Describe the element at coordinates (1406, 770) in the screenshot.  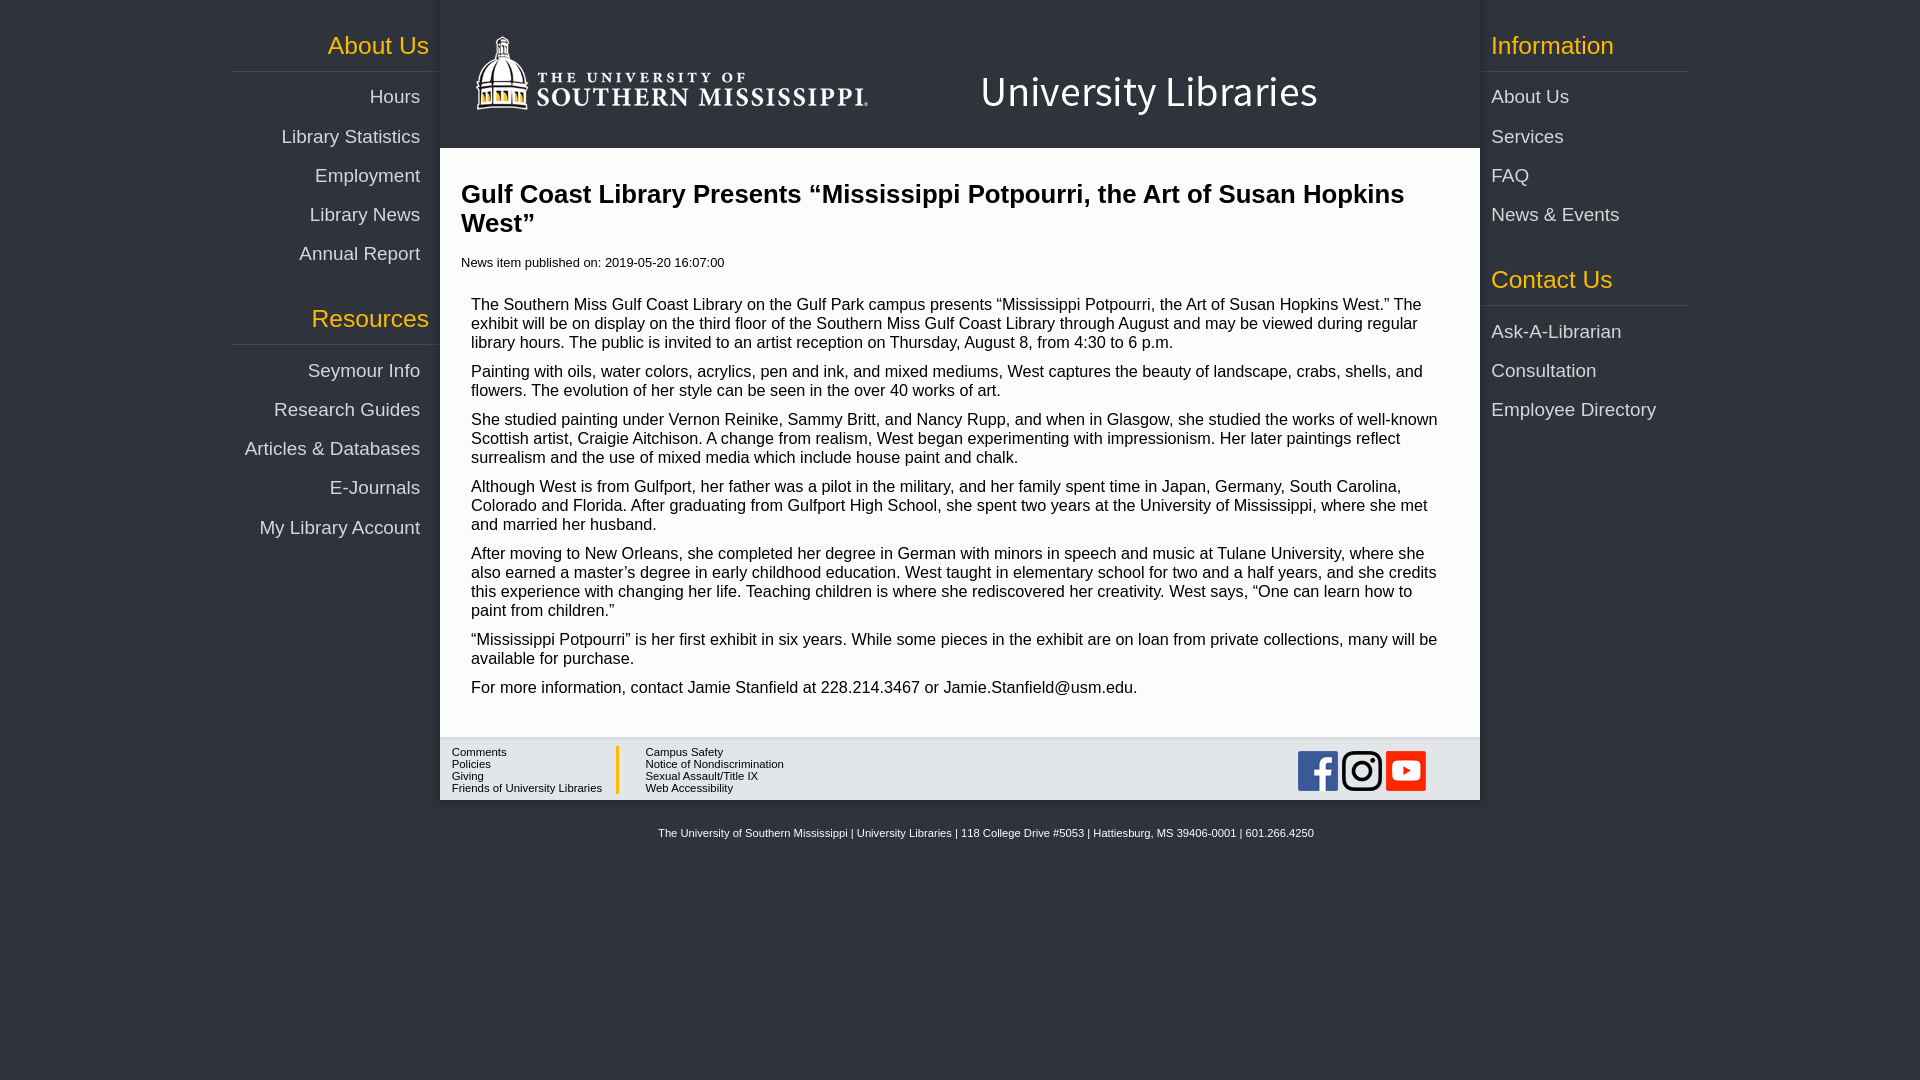
I see `Youtube` at that location.